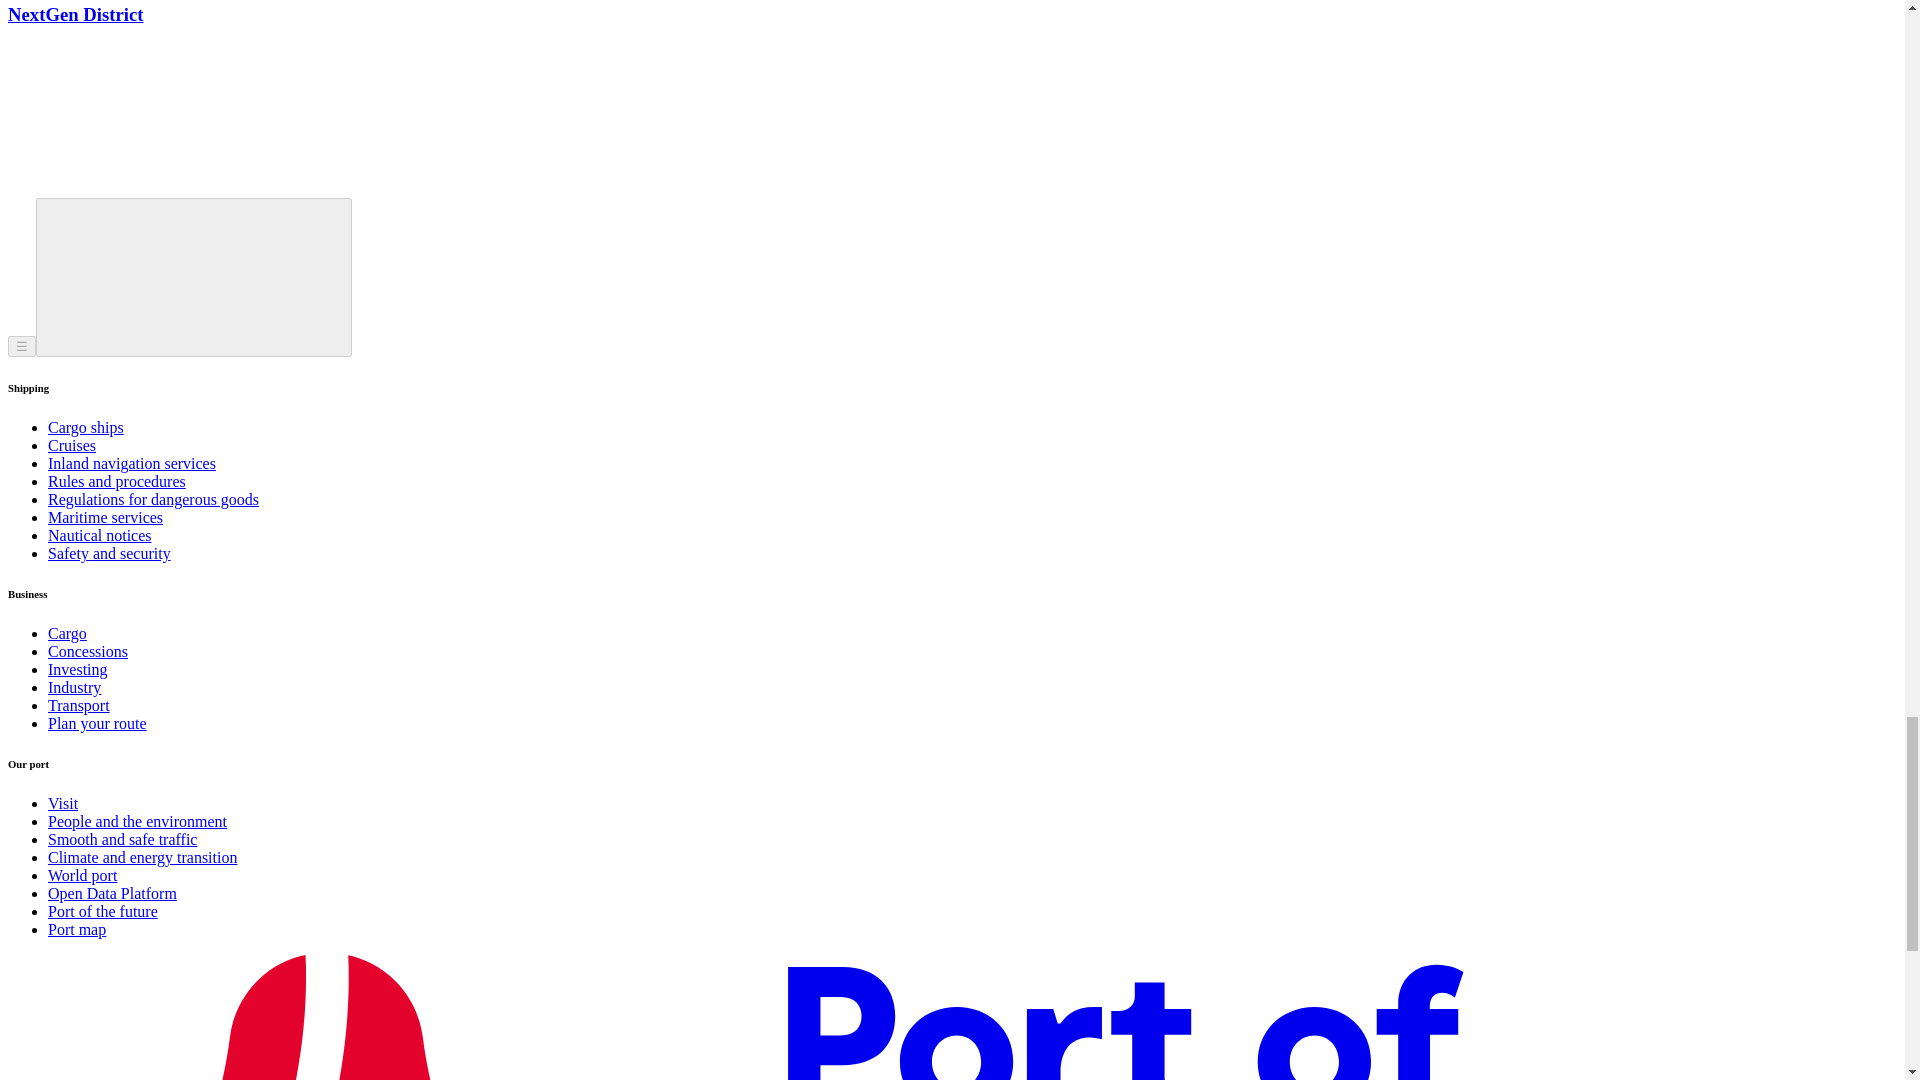 This screenshot has height=1080, width=1920. Describe the element at coordinates (100, 536) in the screenshot. I see `Nautical notices` at that location.